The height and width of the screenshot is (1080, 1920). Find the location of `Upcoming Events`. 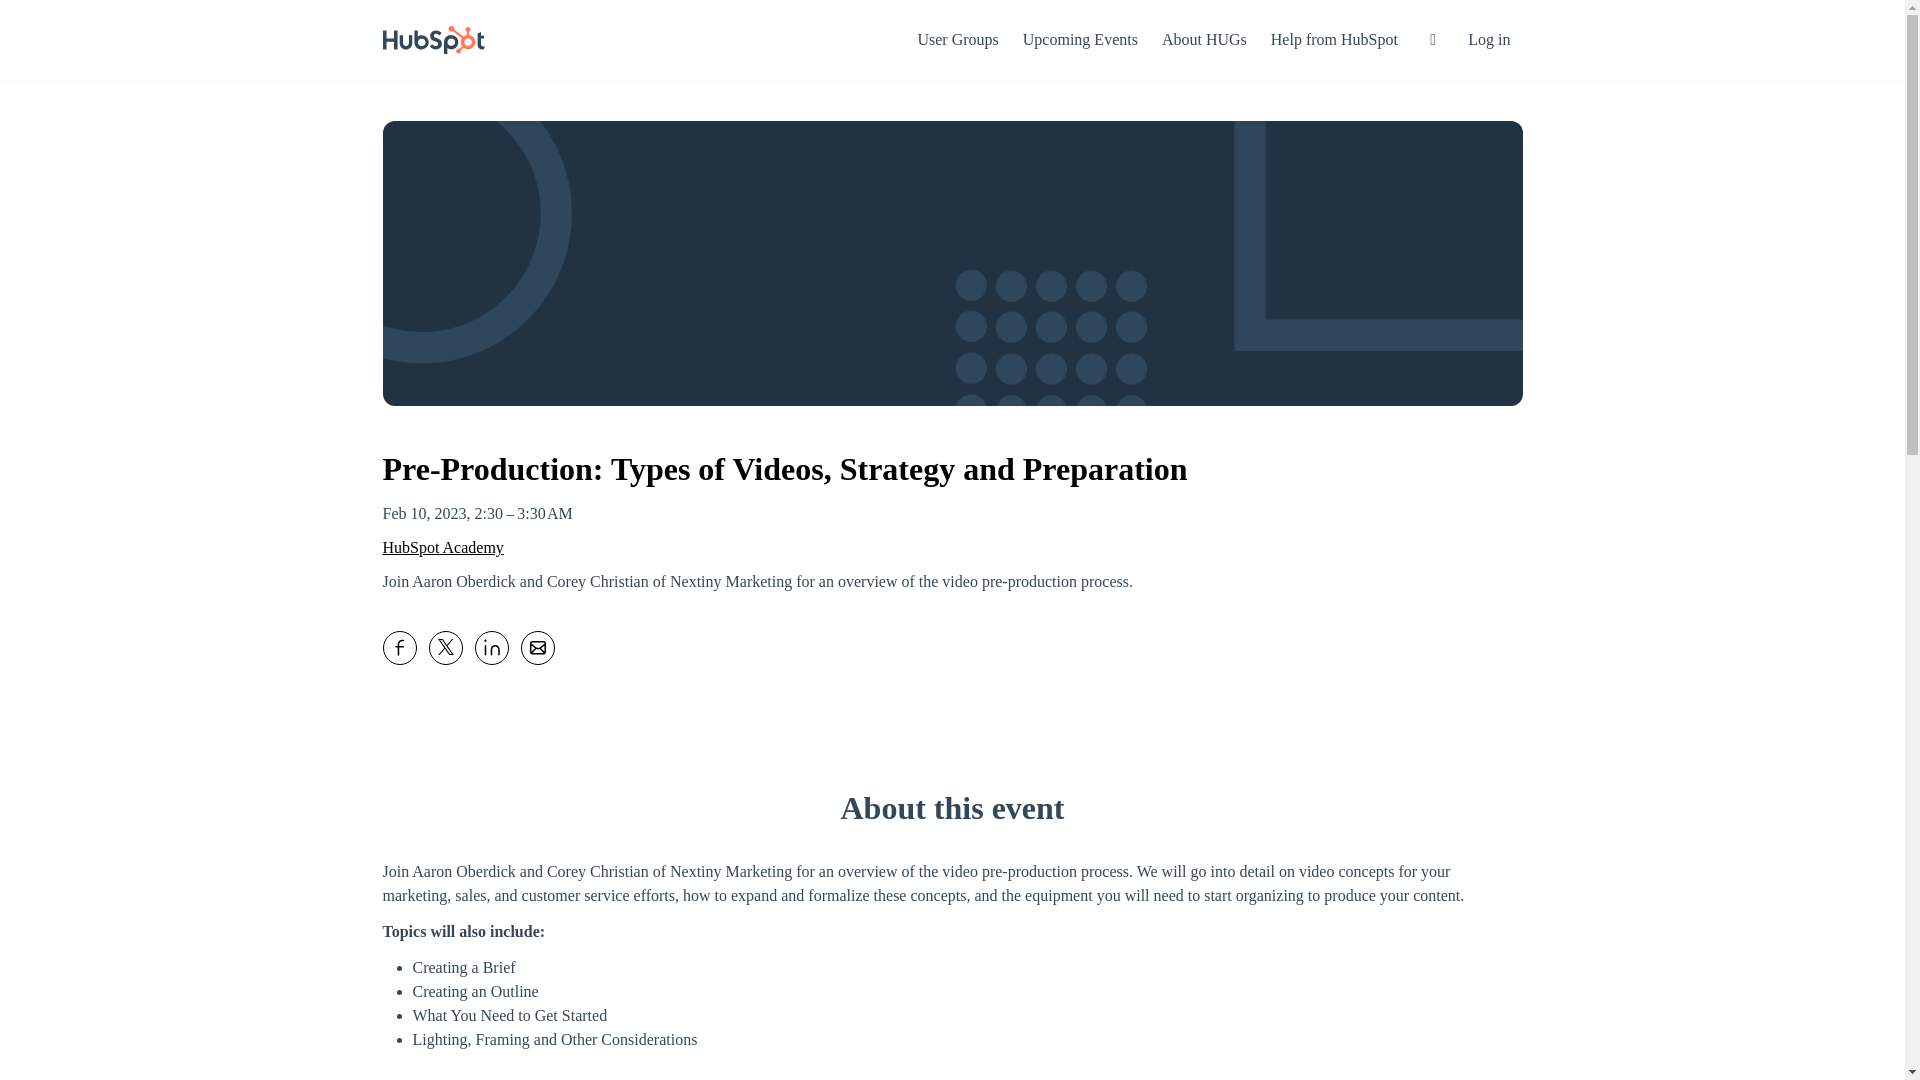

Upcoming Events is located at coordinates (1080, 40).